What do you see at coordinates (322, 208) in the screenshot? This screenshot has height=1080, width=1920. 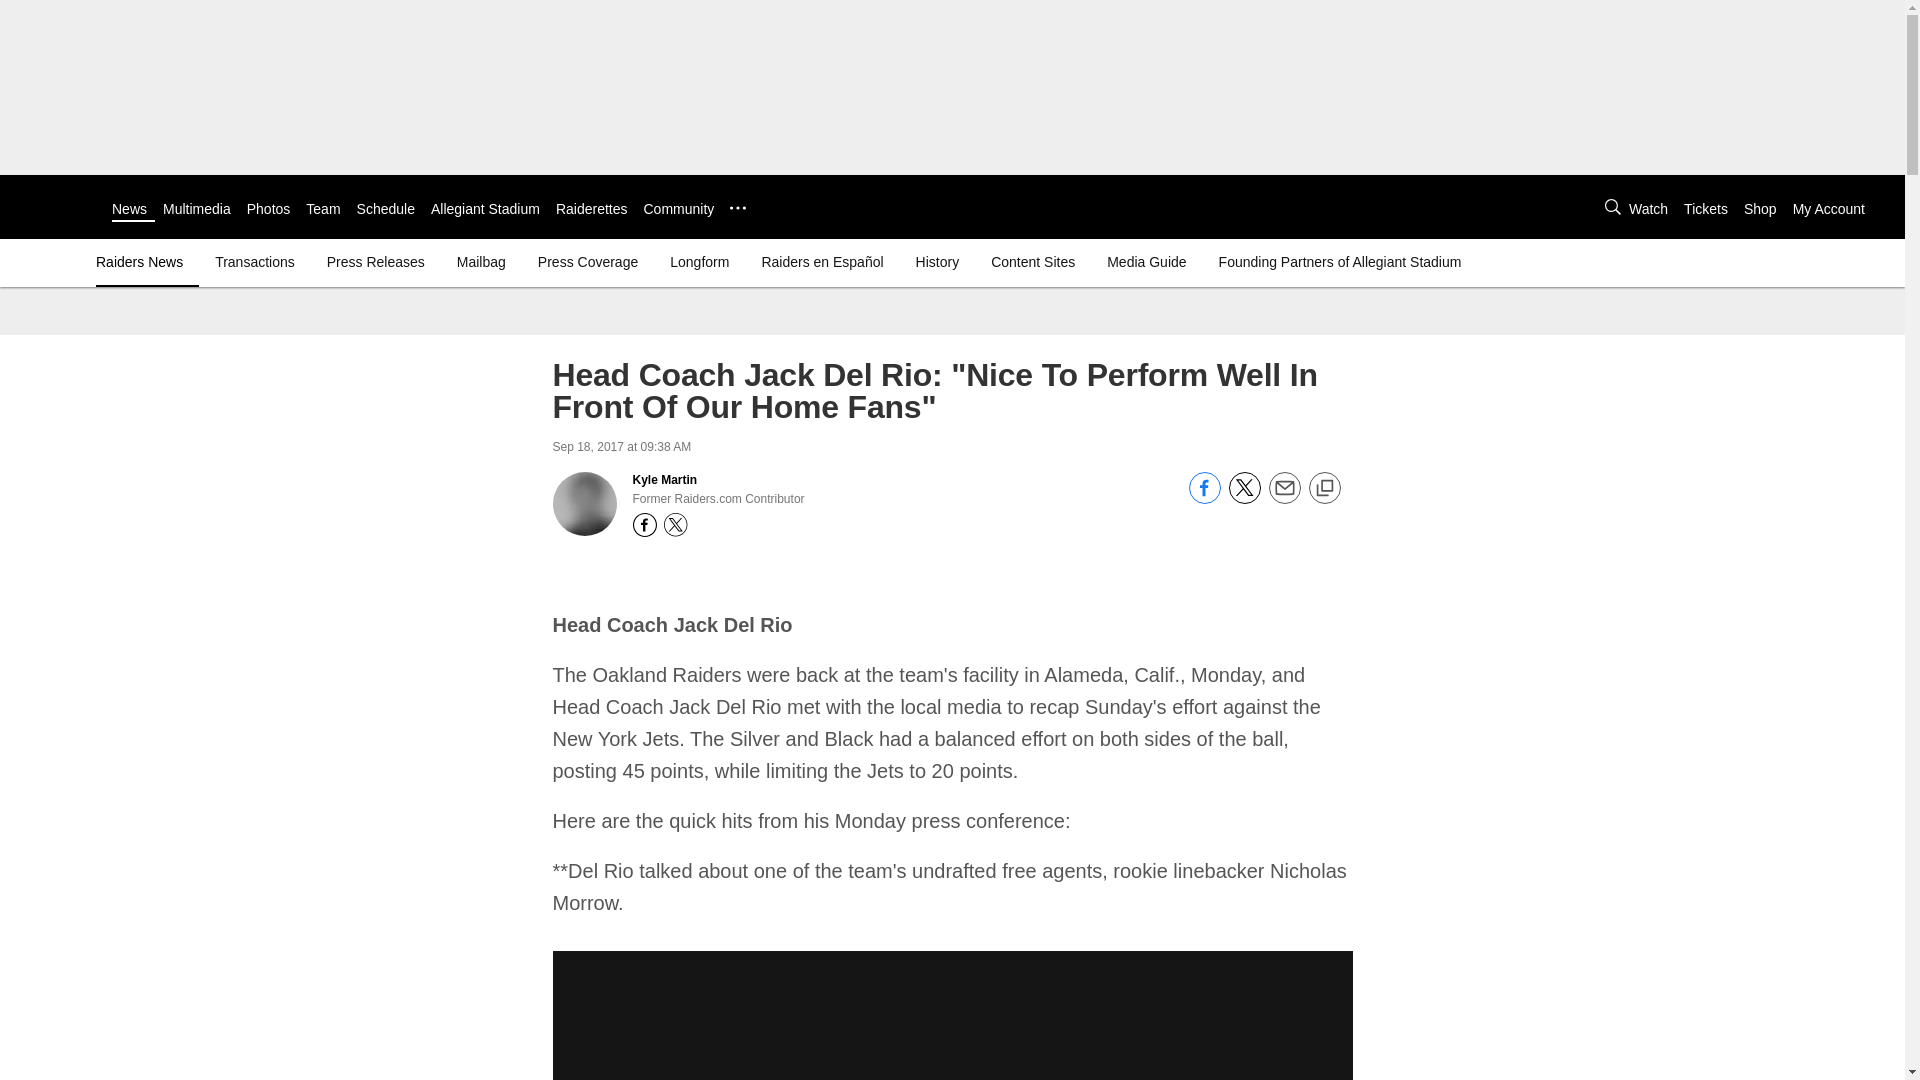 I see `Team` at bounding box center [322, 208].